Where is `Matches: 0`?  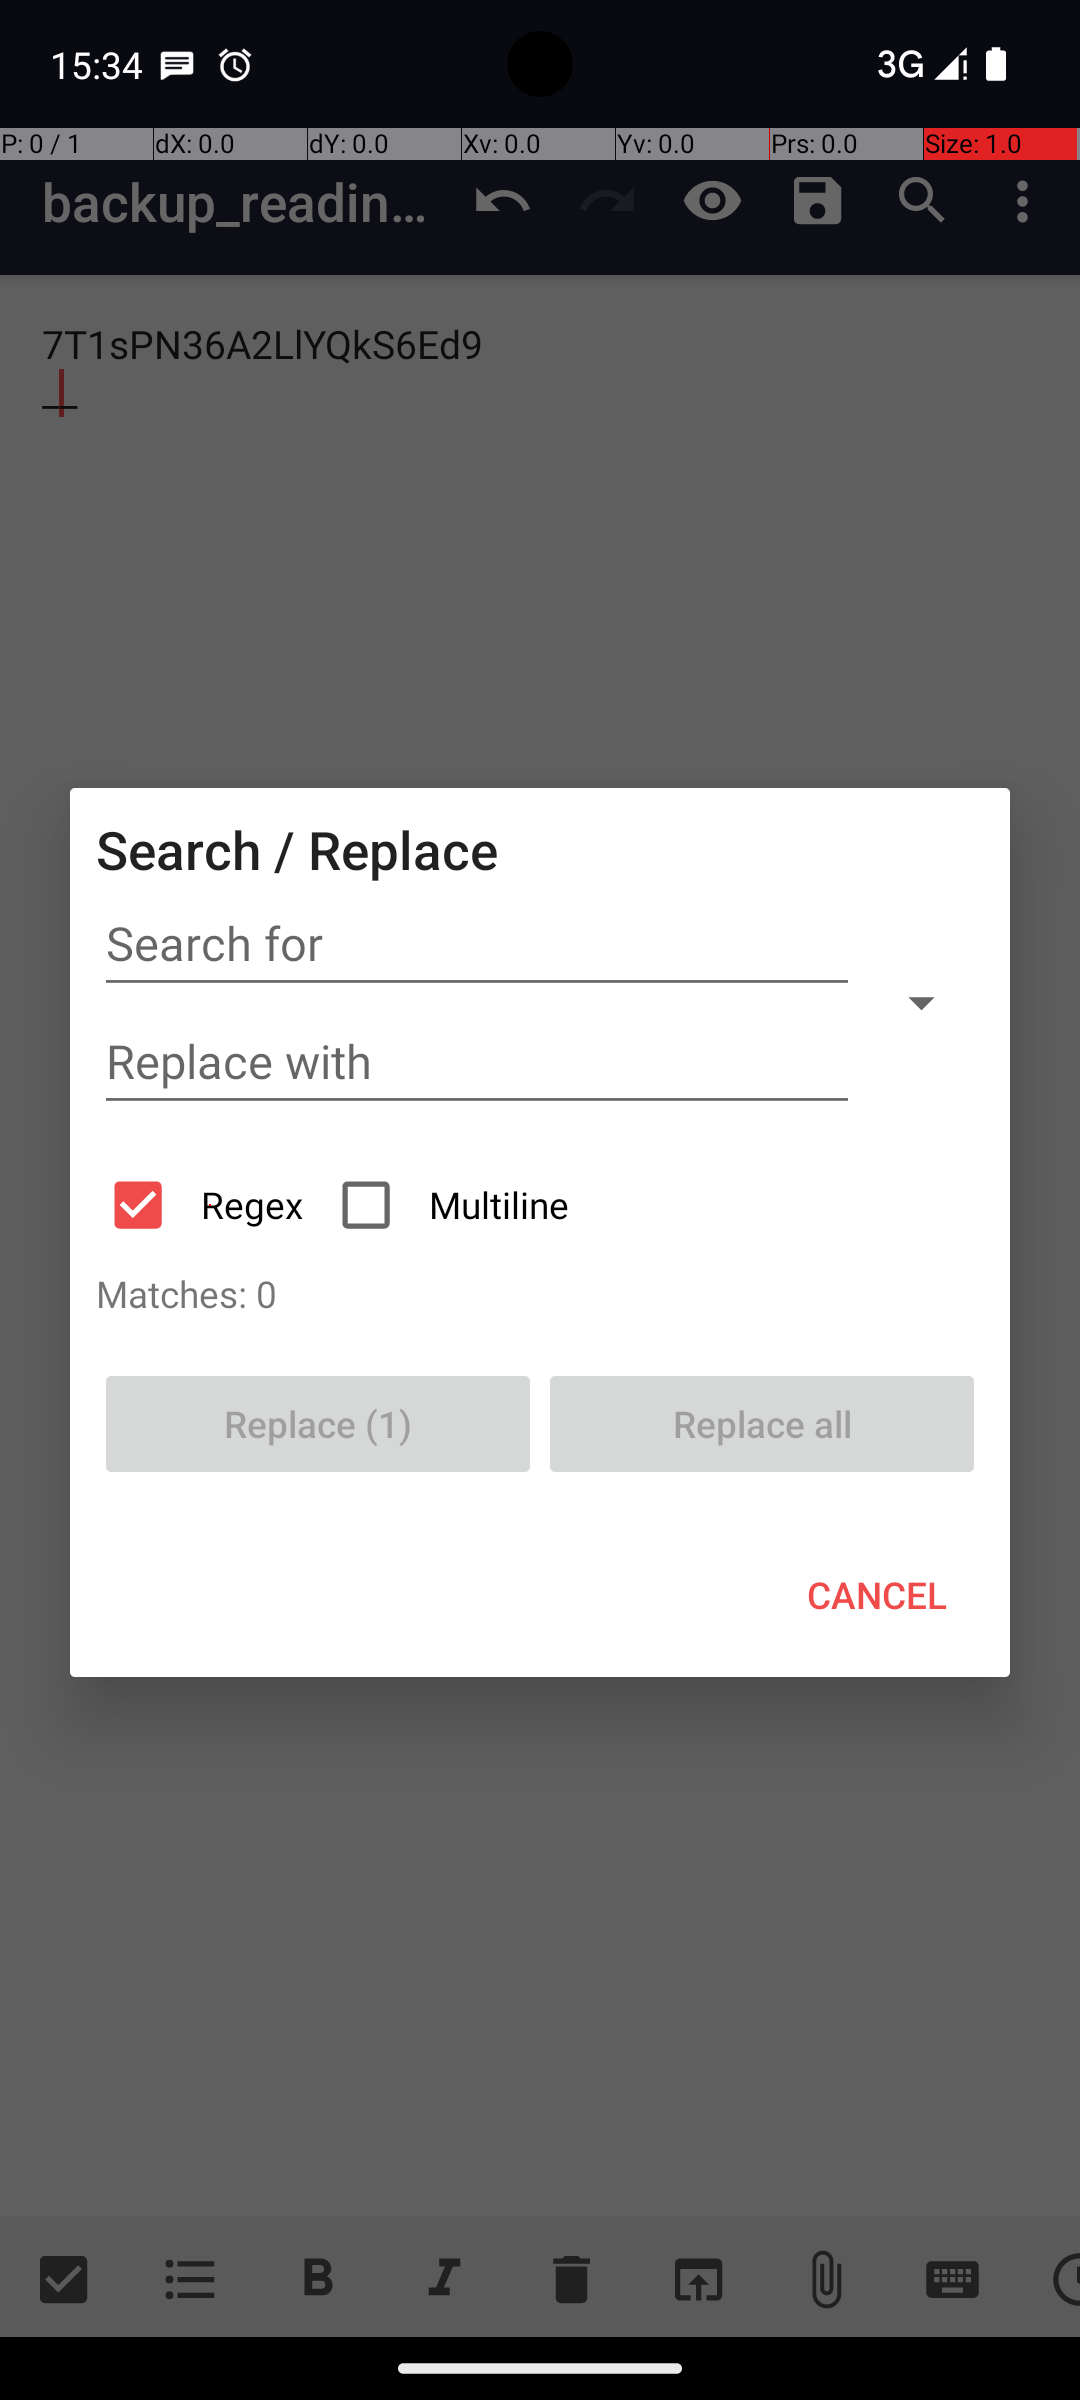
Matches: 0 is located at coordinates (540, 1294).